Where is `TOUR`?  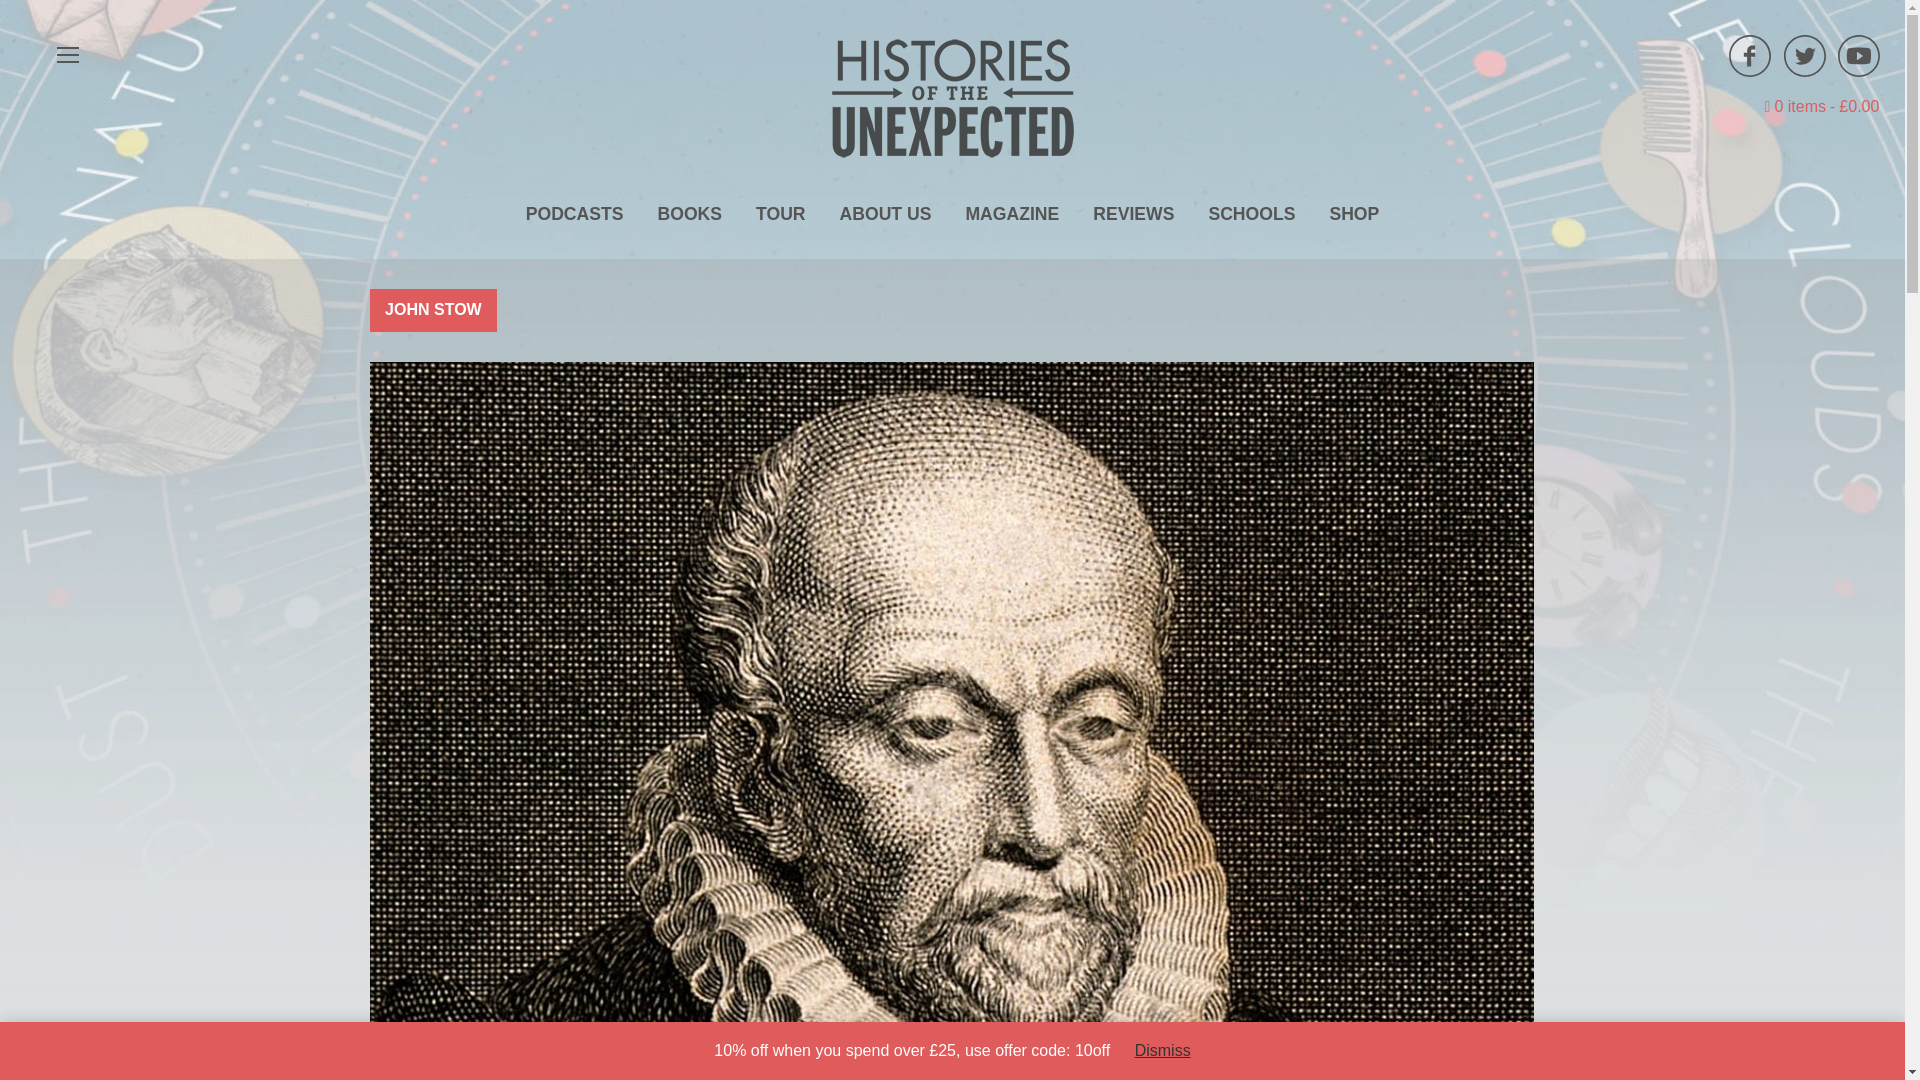
TOUR is located at coordinates (781, 214).